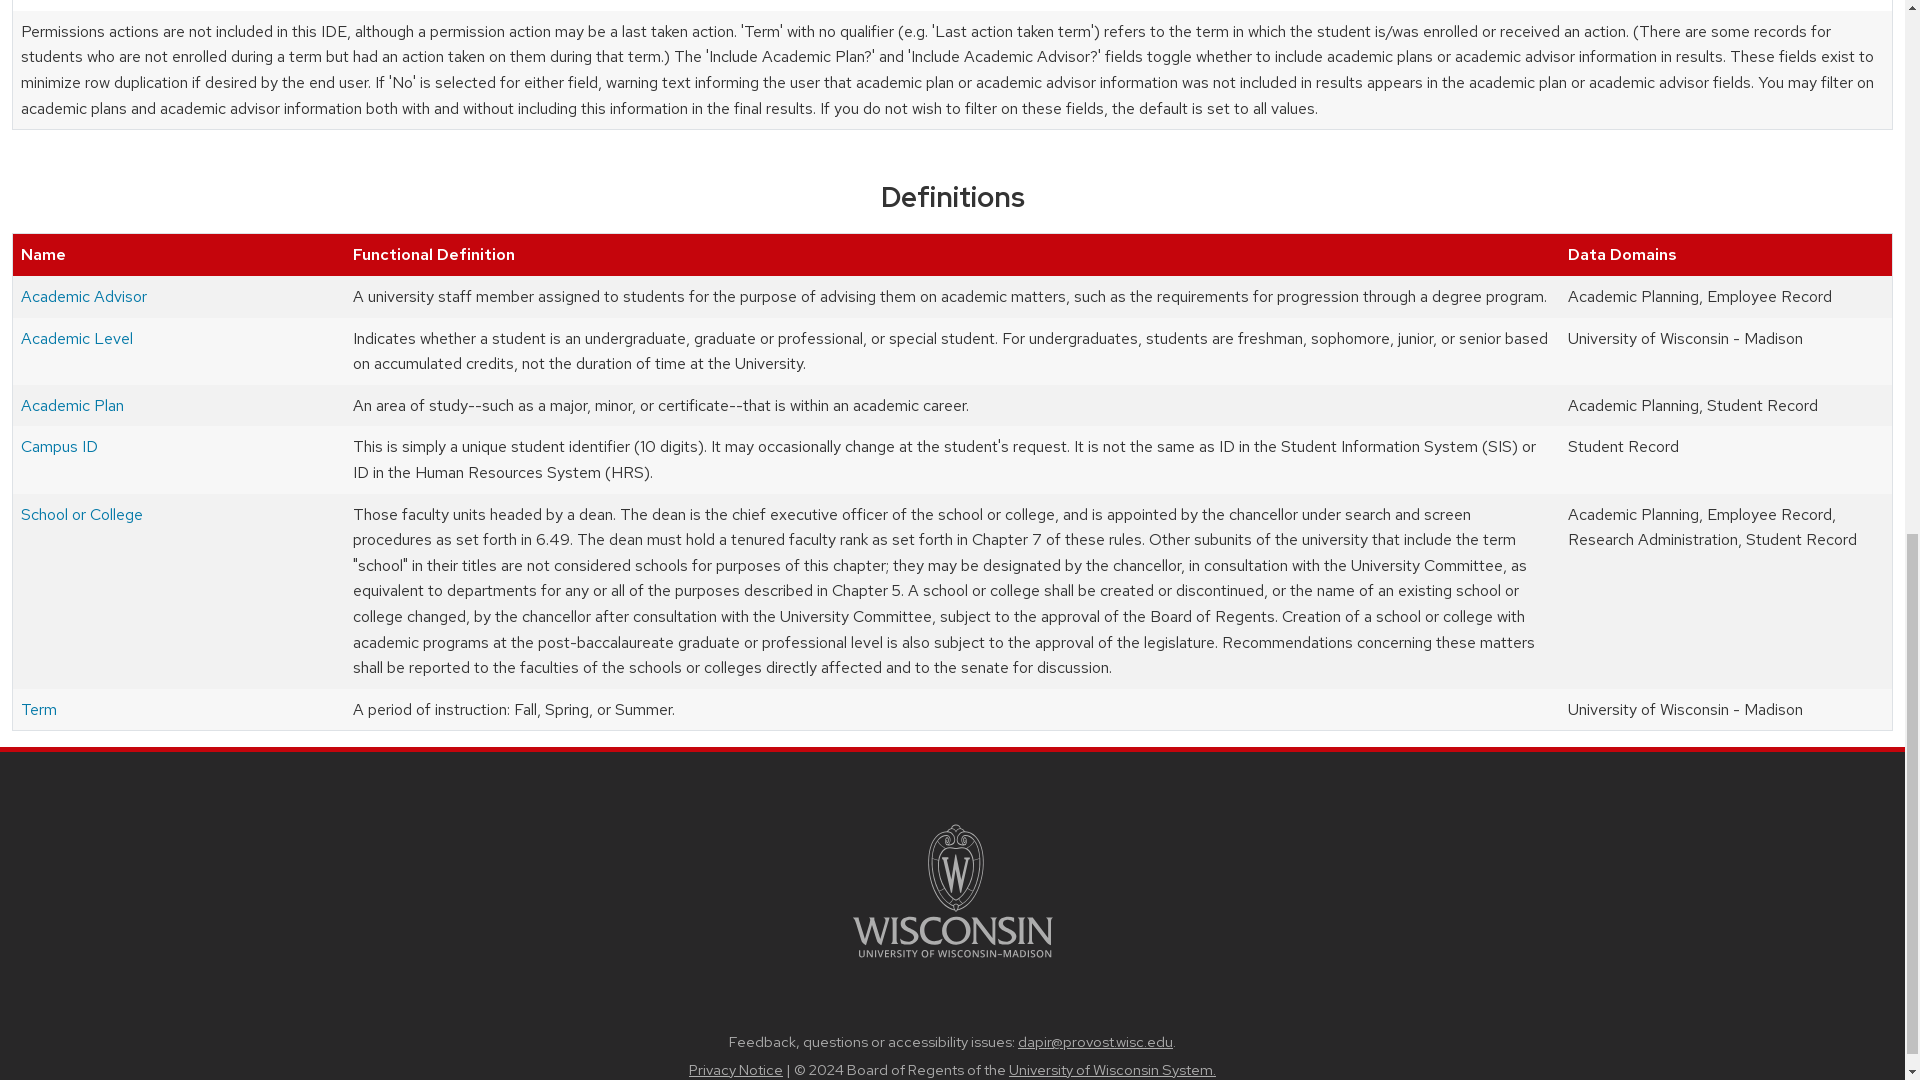 Image resolution: width=1920 pixels, height=1080 pixels. Describe the element at coordinates (72, 405) in the screenshot. I see `Academic Plan` at that location.